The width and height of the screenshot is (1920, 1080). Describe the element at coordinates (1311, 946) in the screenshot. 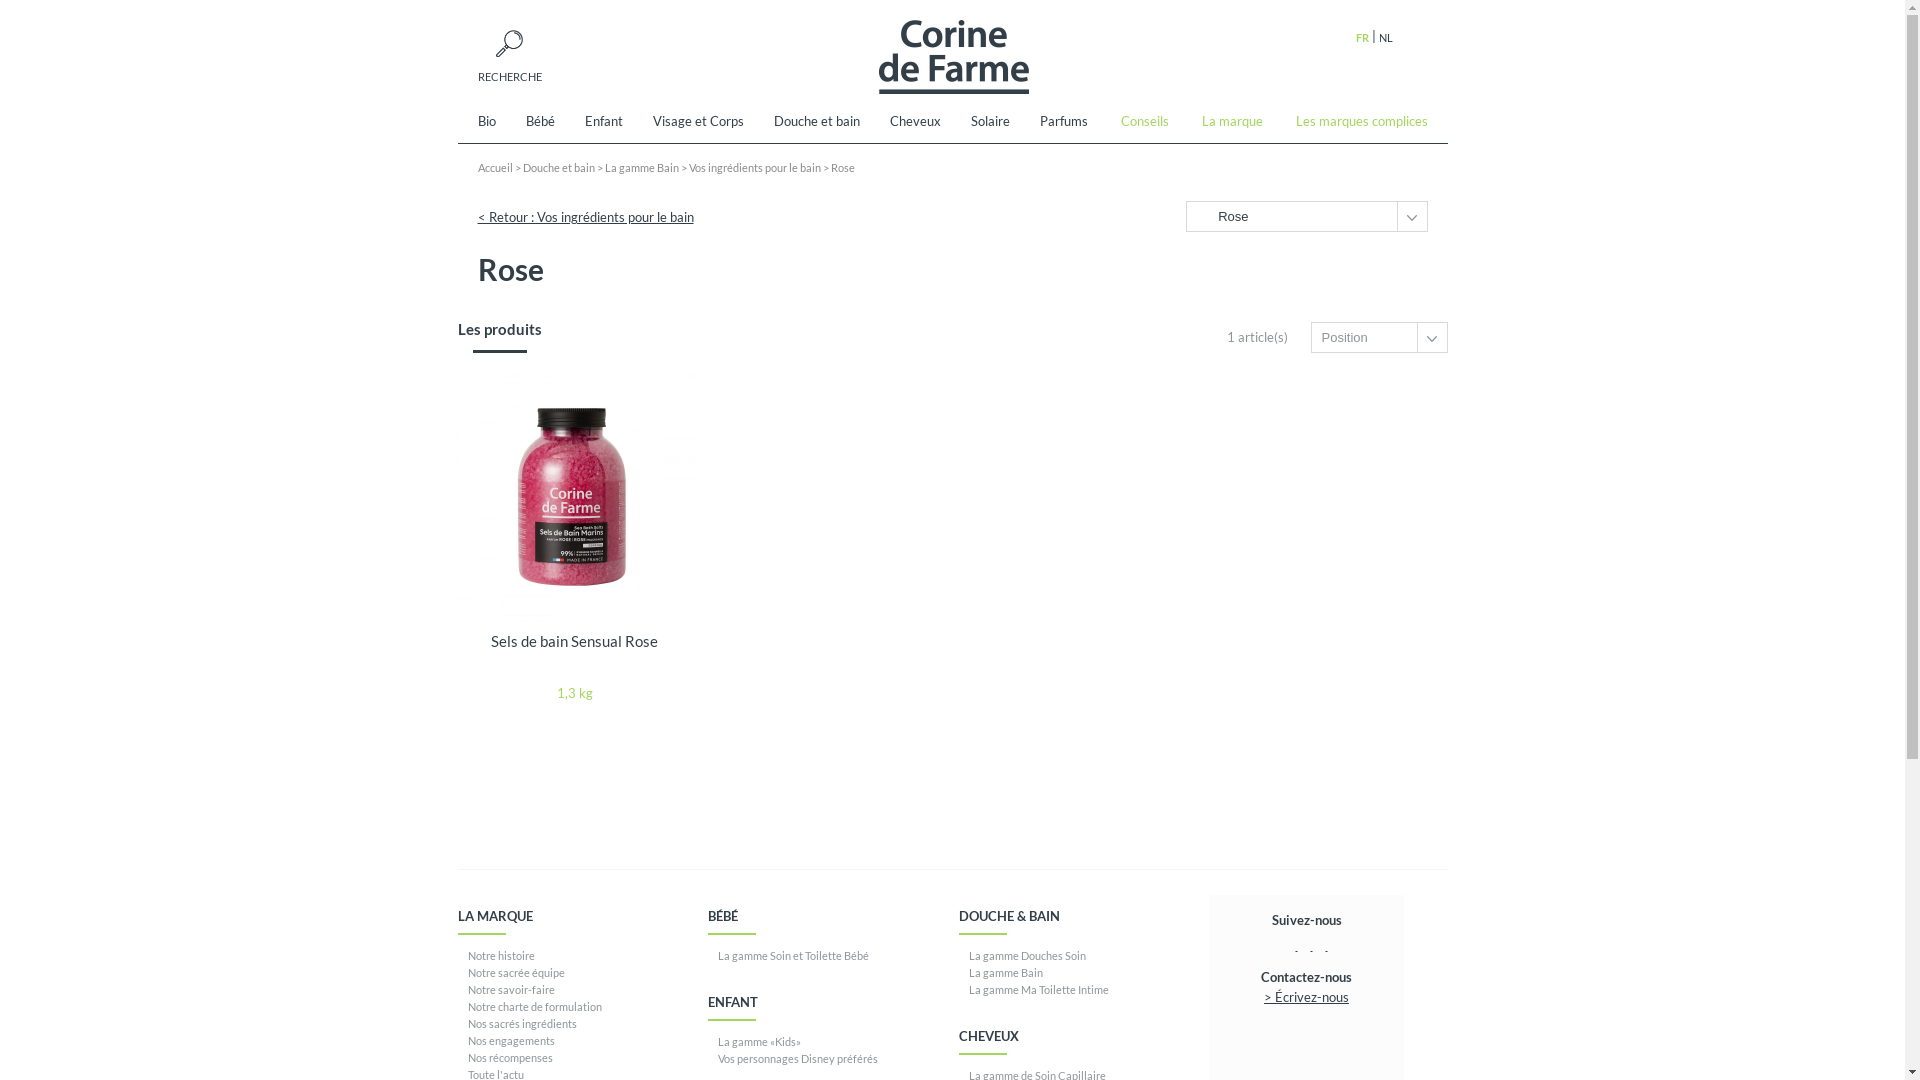

I see ` ` at that location.